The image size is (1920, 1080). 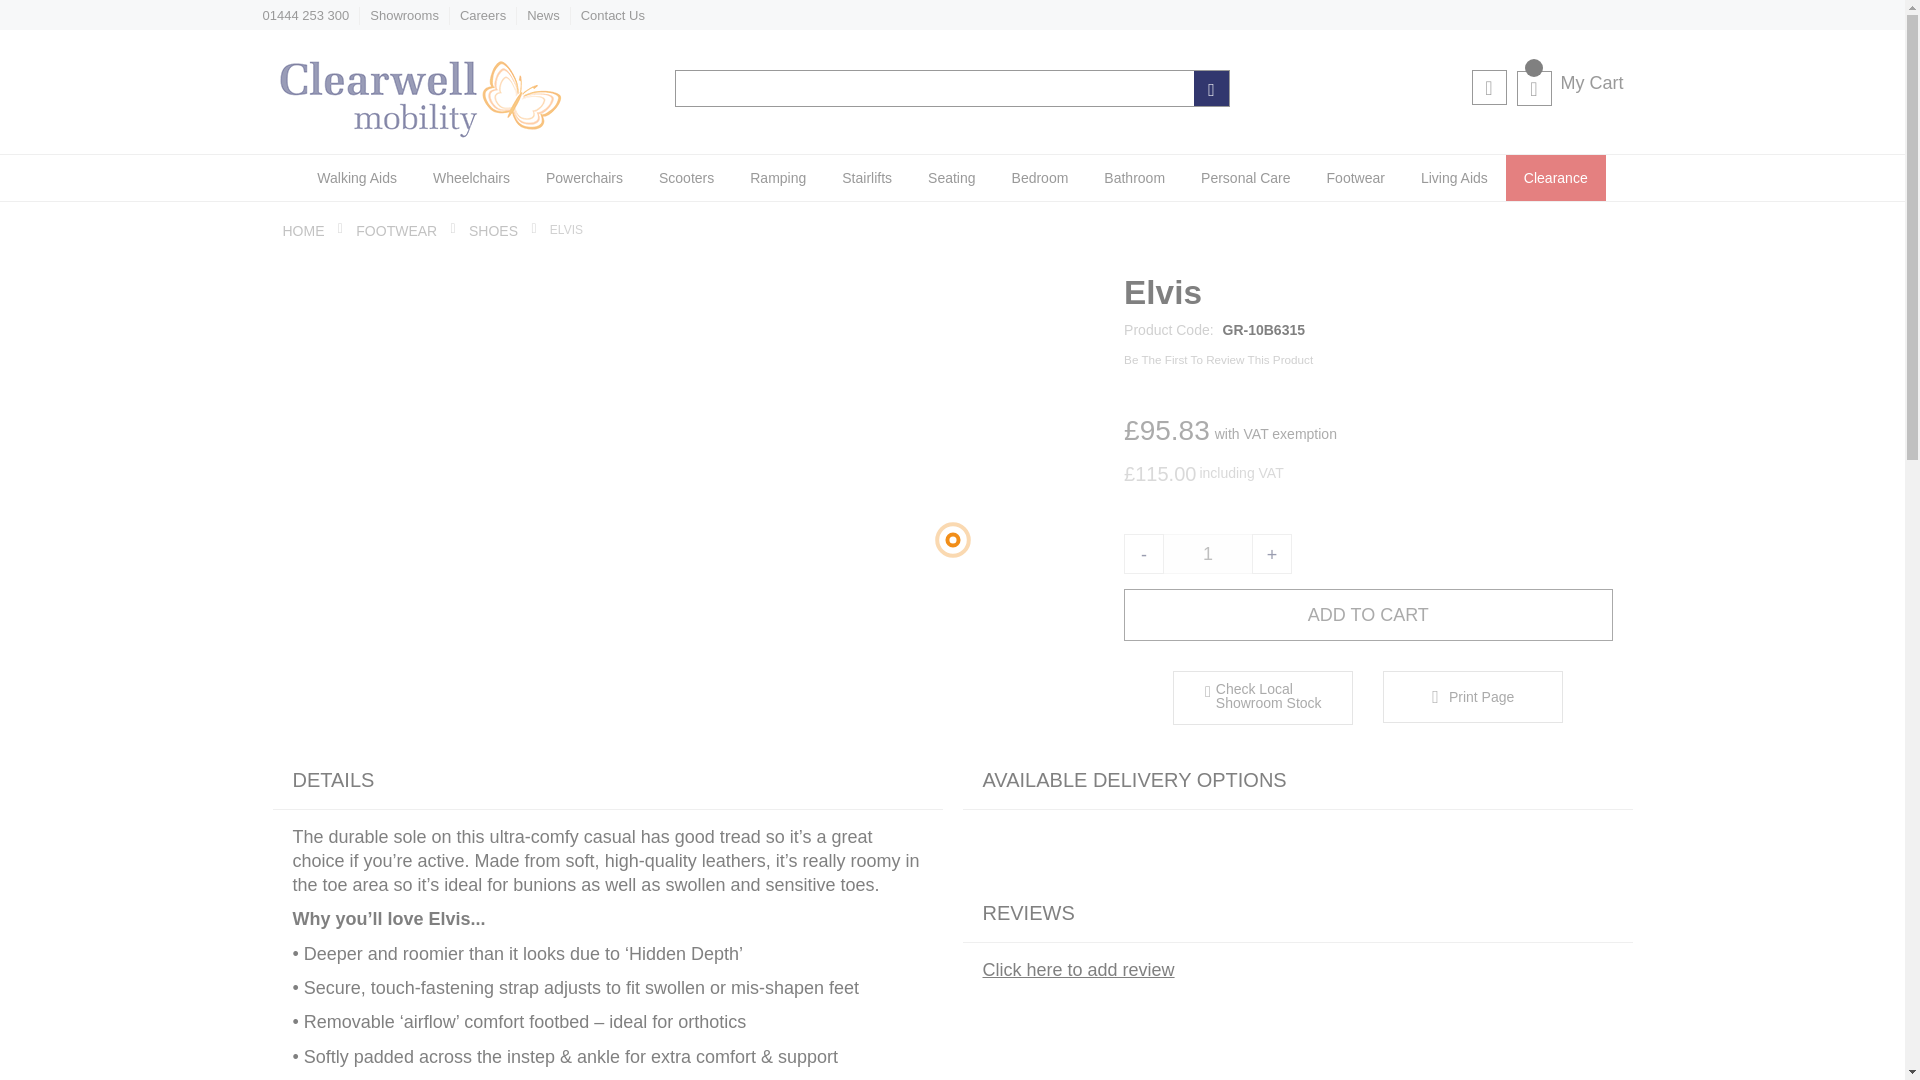 What do you see at coordinates (584, 178) in the screenshot?
I see `Powerchairs` at bounding box center [584, 178].